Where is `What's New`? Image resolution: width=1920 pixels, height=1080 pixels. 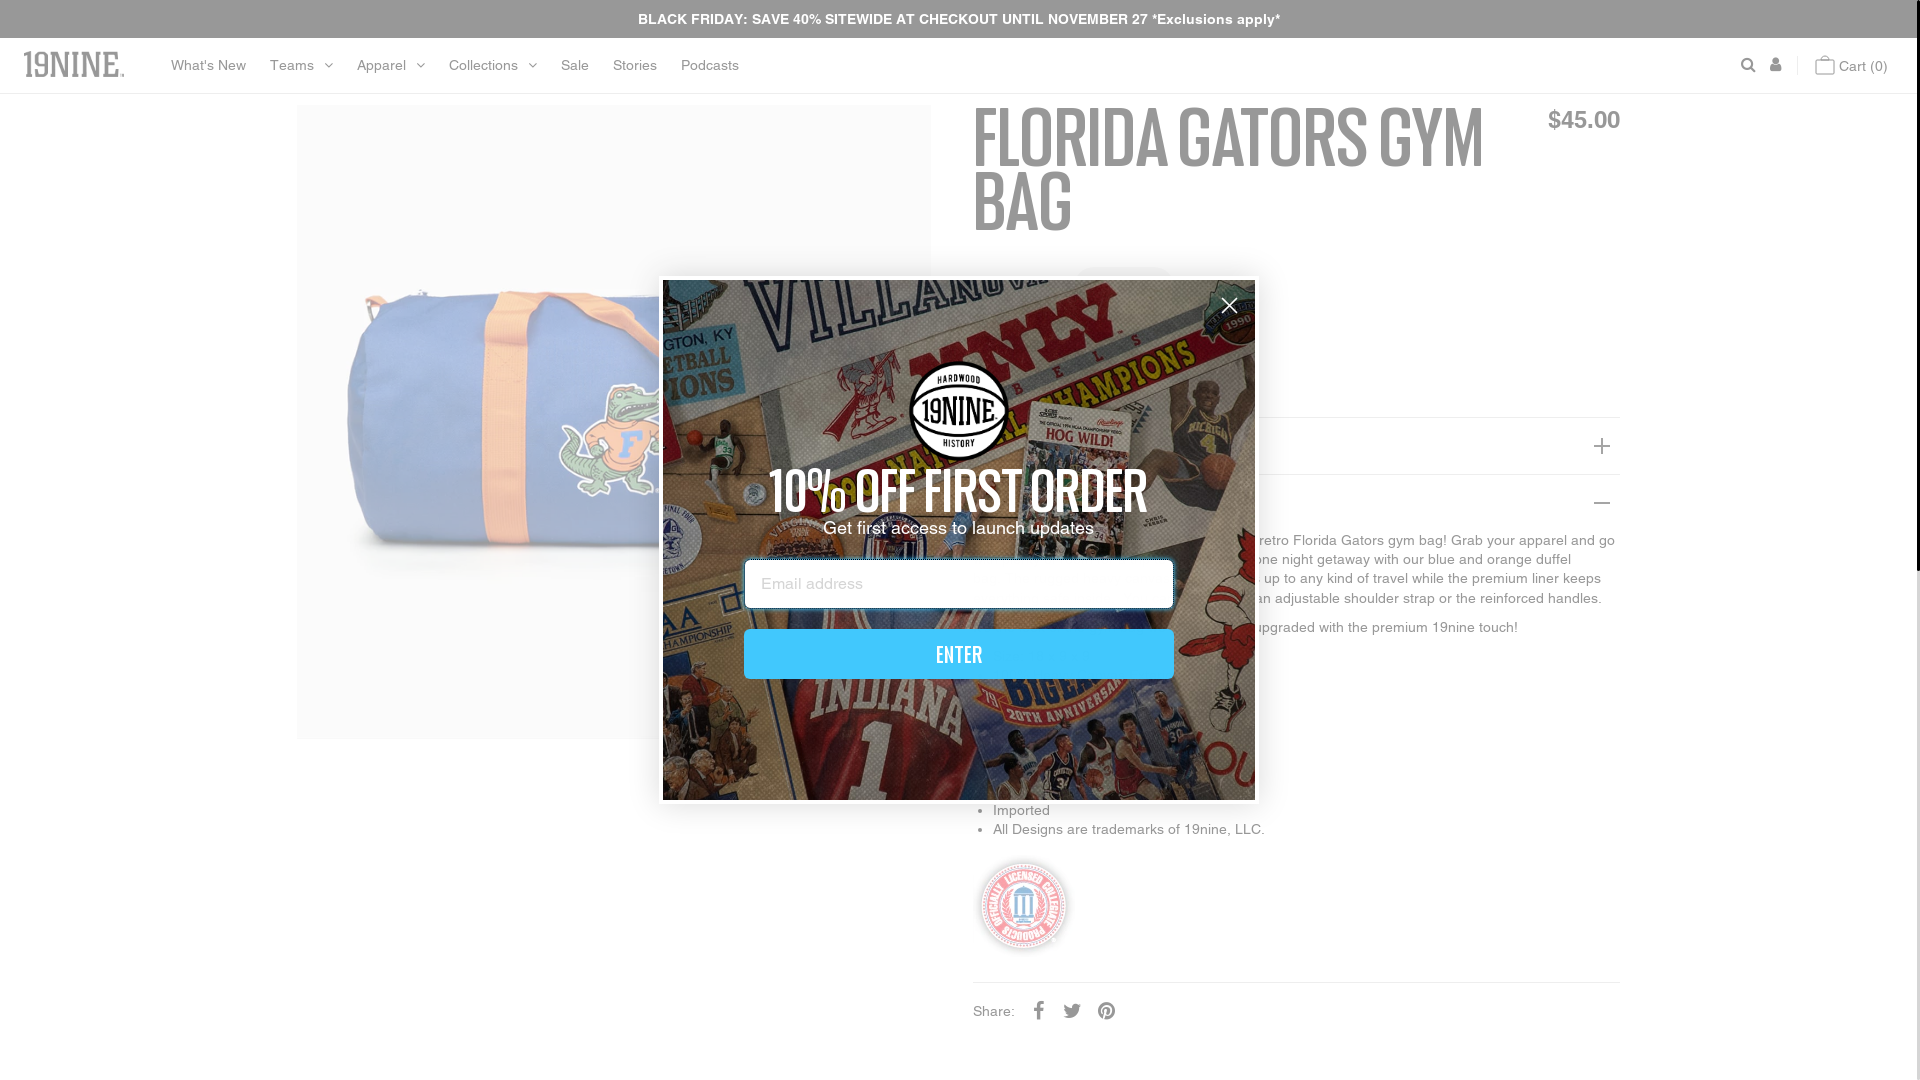 What's New is located at coordinates (208, 66).